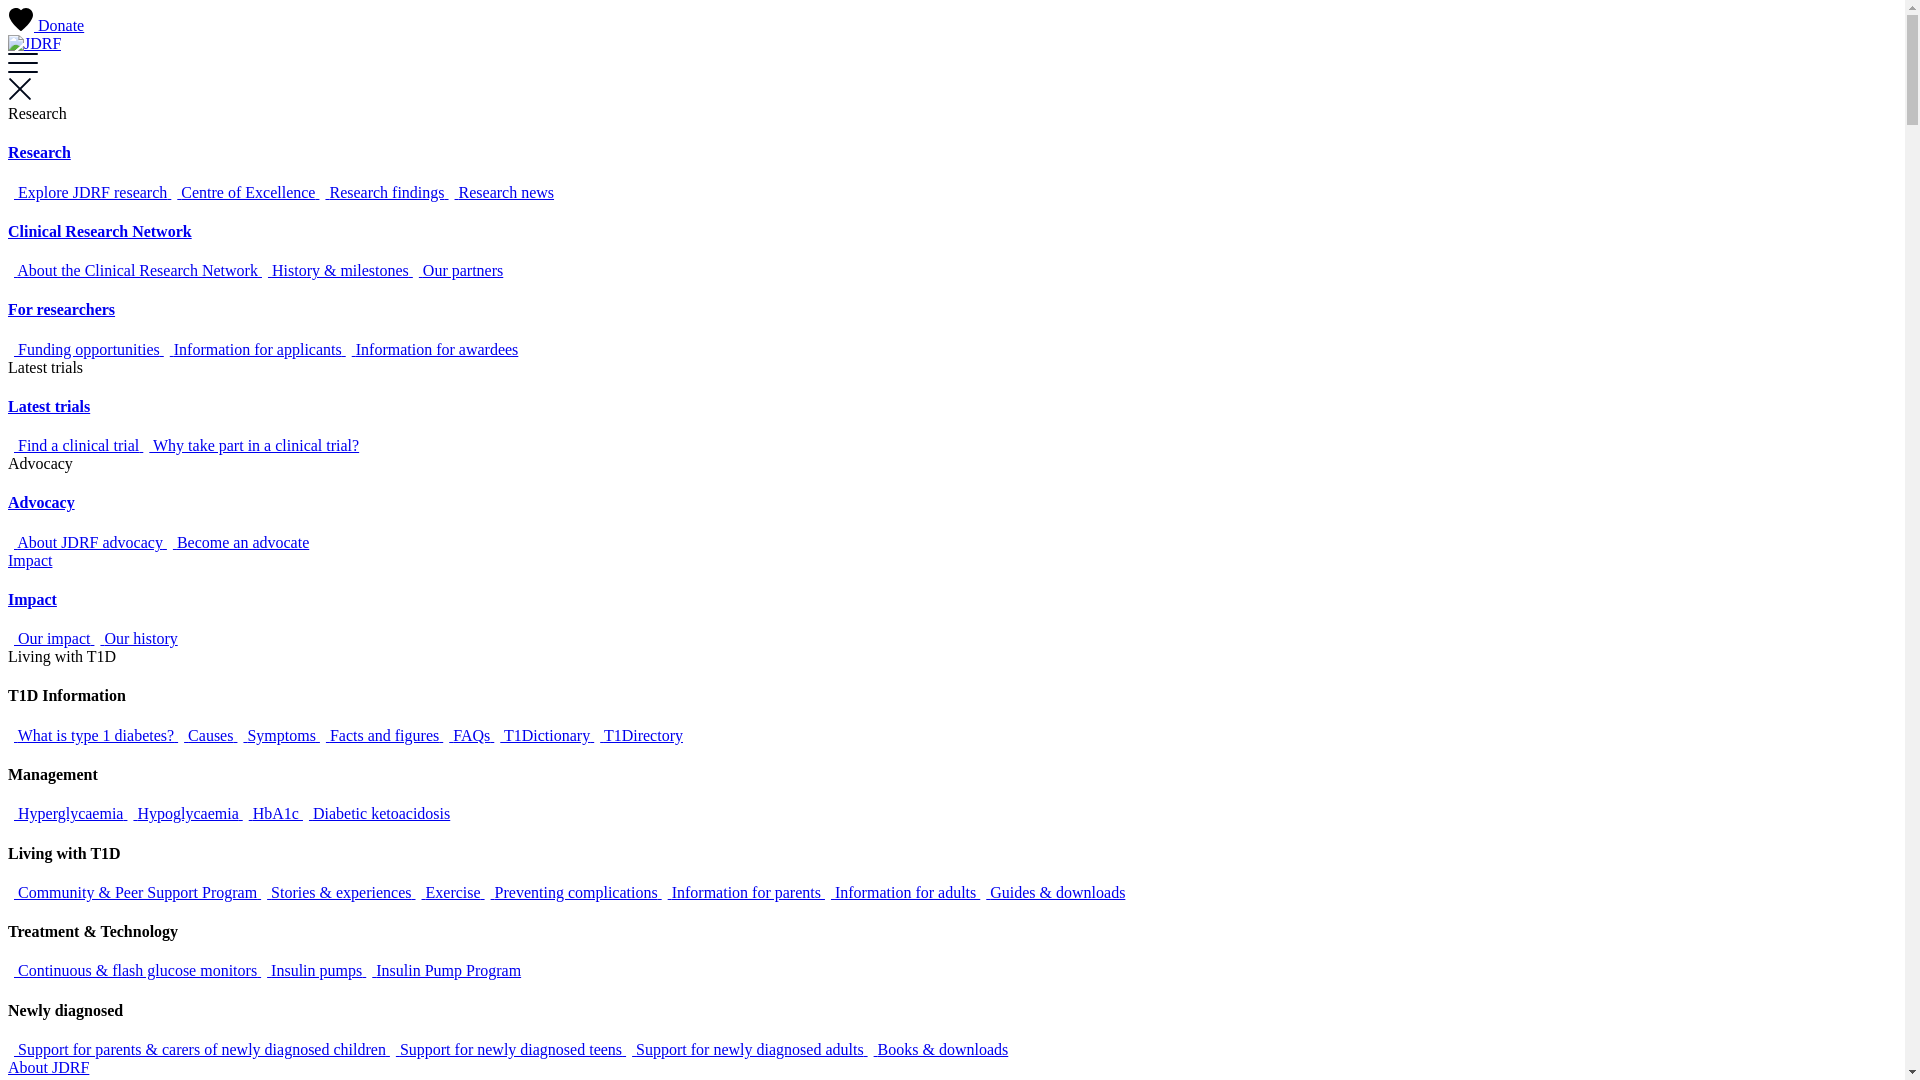 The width and height of the screenshot is (1920, 1080). I want to click on Research news, so click(502, 192).